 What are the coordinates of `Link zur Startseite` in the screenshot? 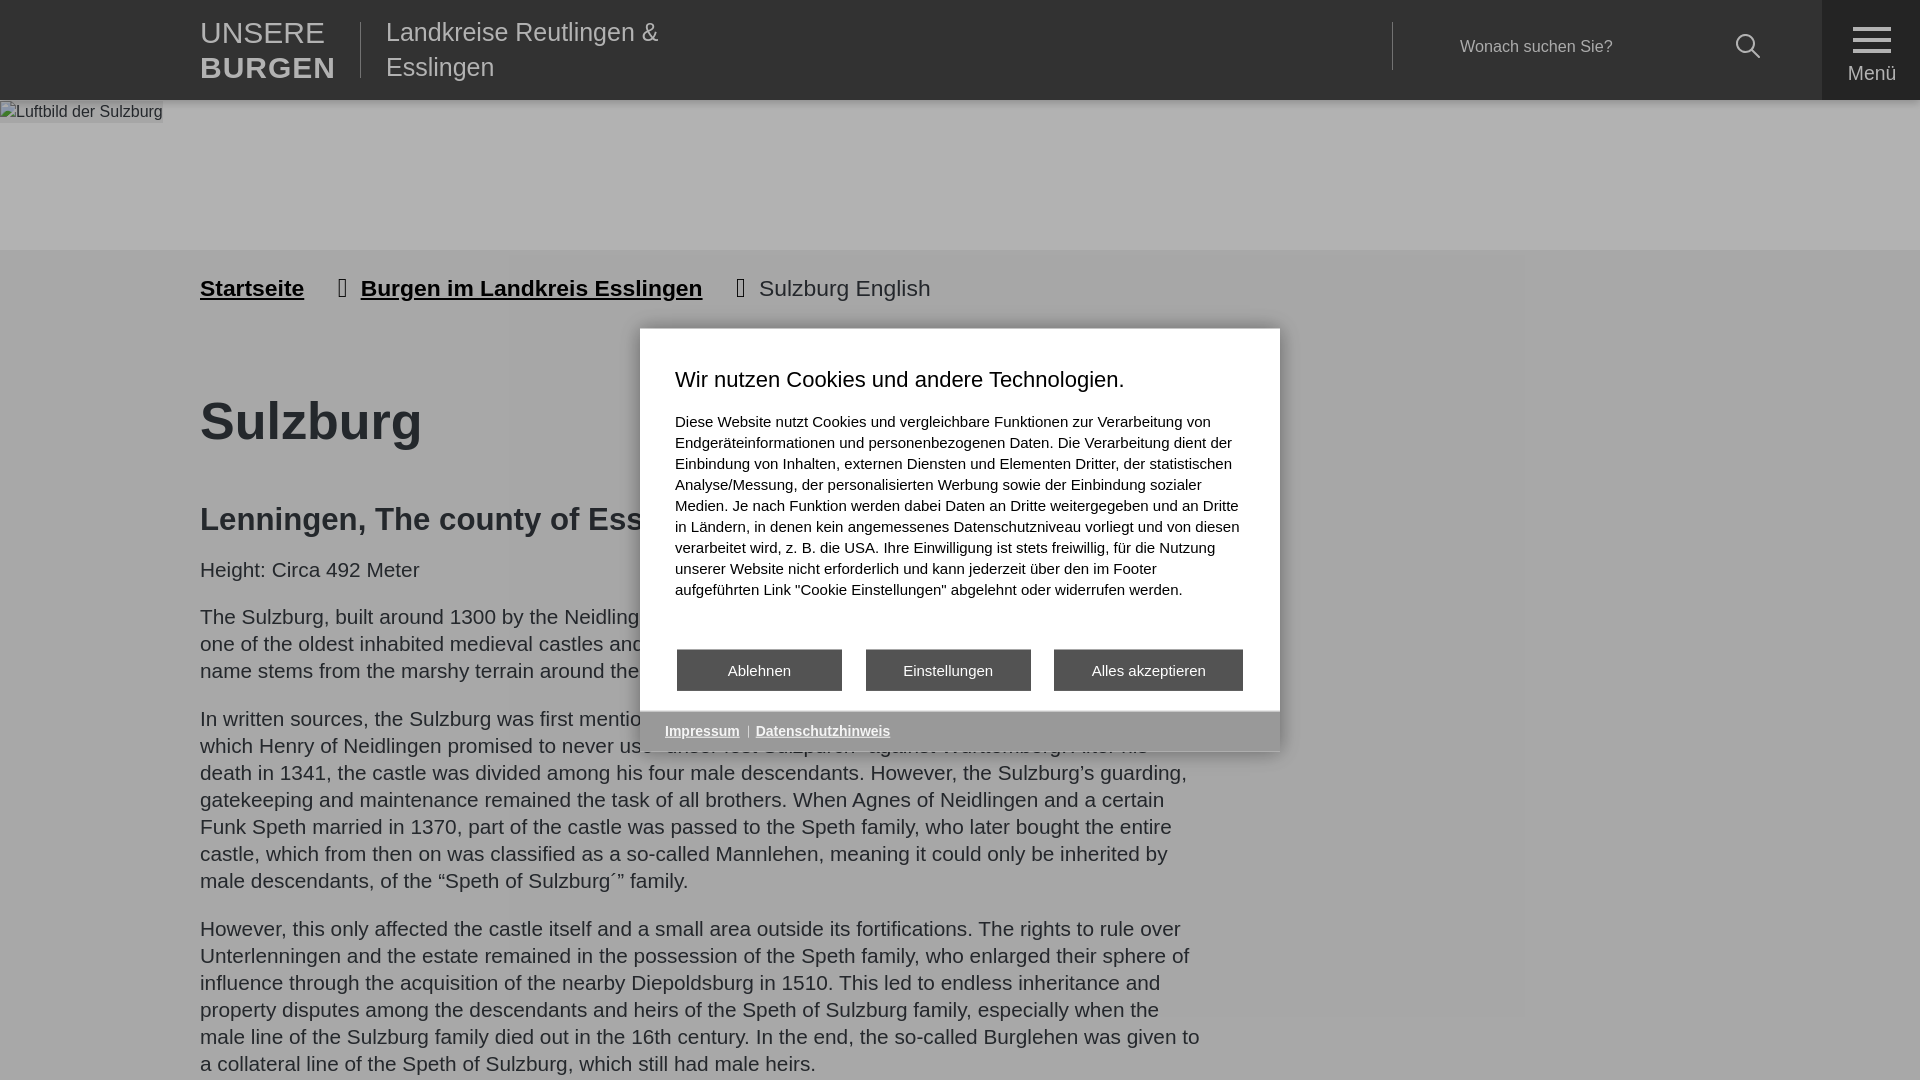 It's located at (280, 50).